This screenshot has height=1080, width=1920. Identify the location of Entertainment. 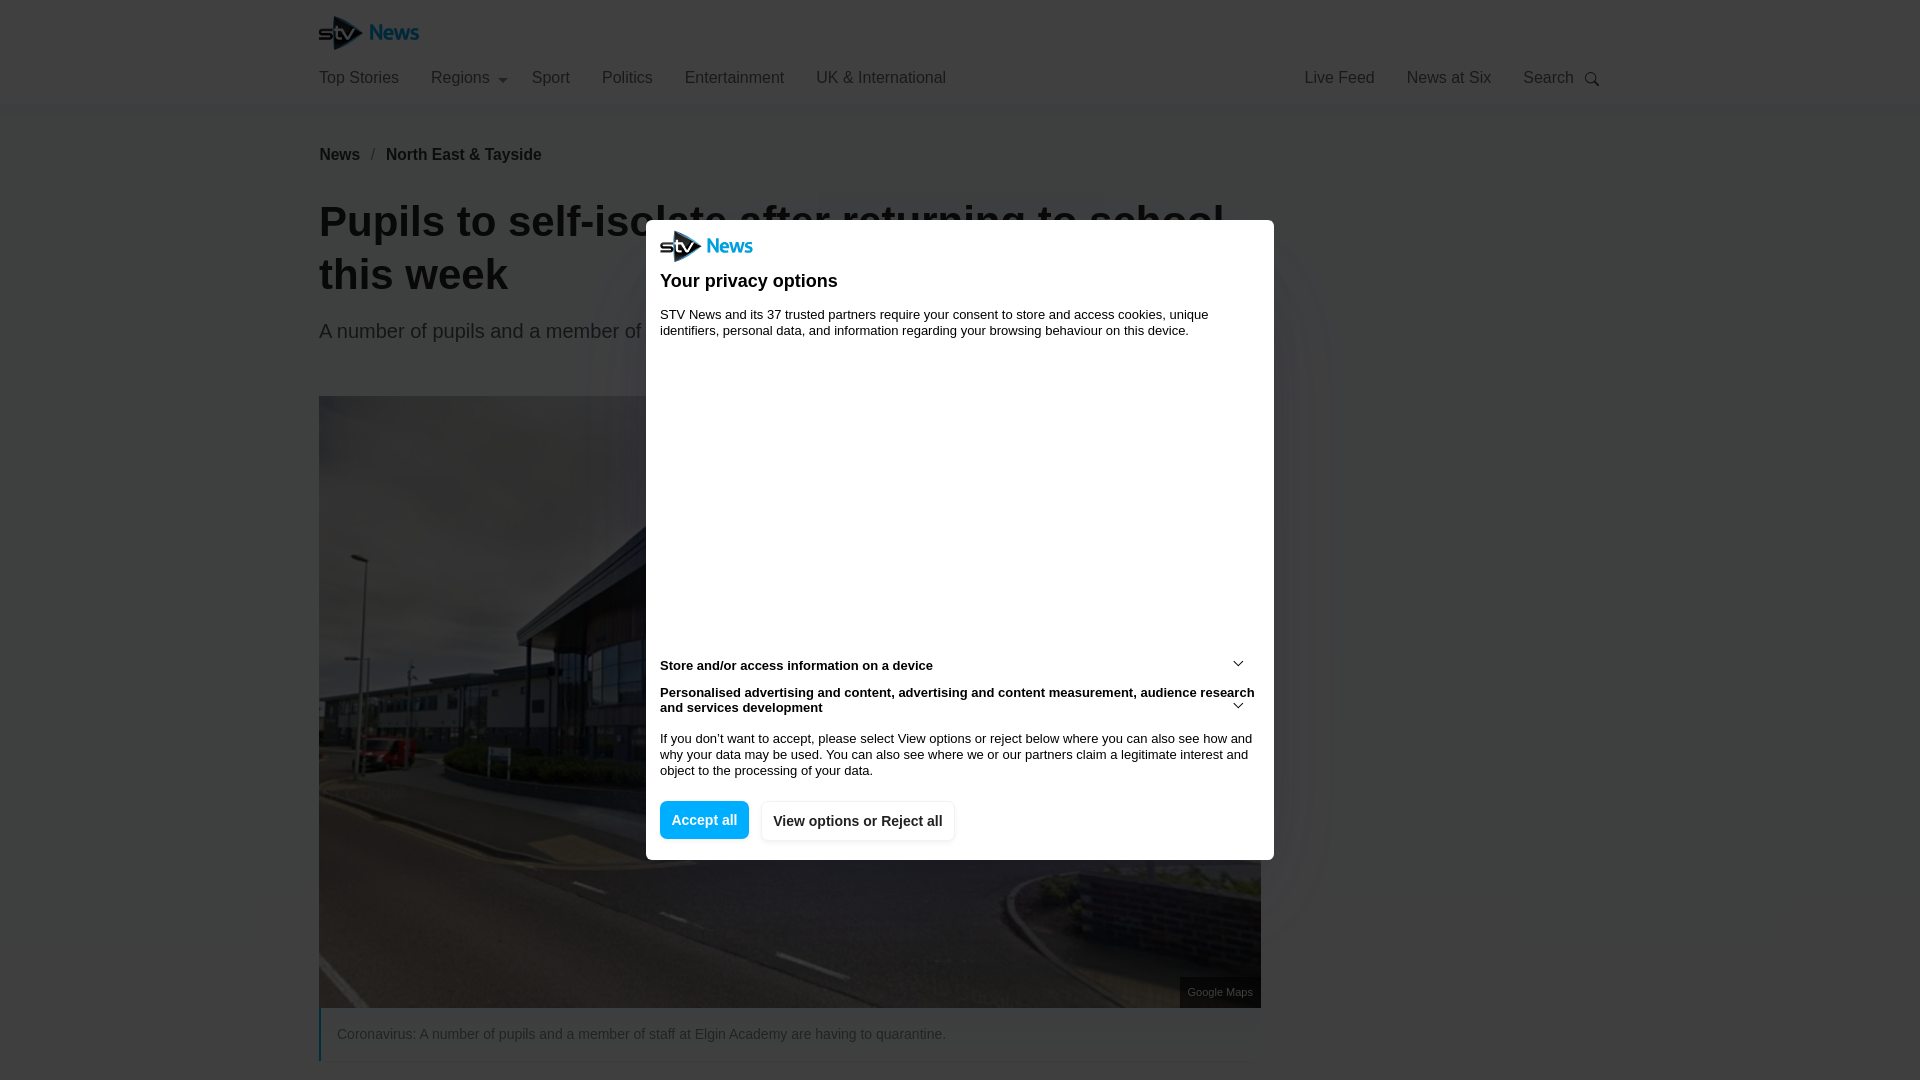
(735, 76).